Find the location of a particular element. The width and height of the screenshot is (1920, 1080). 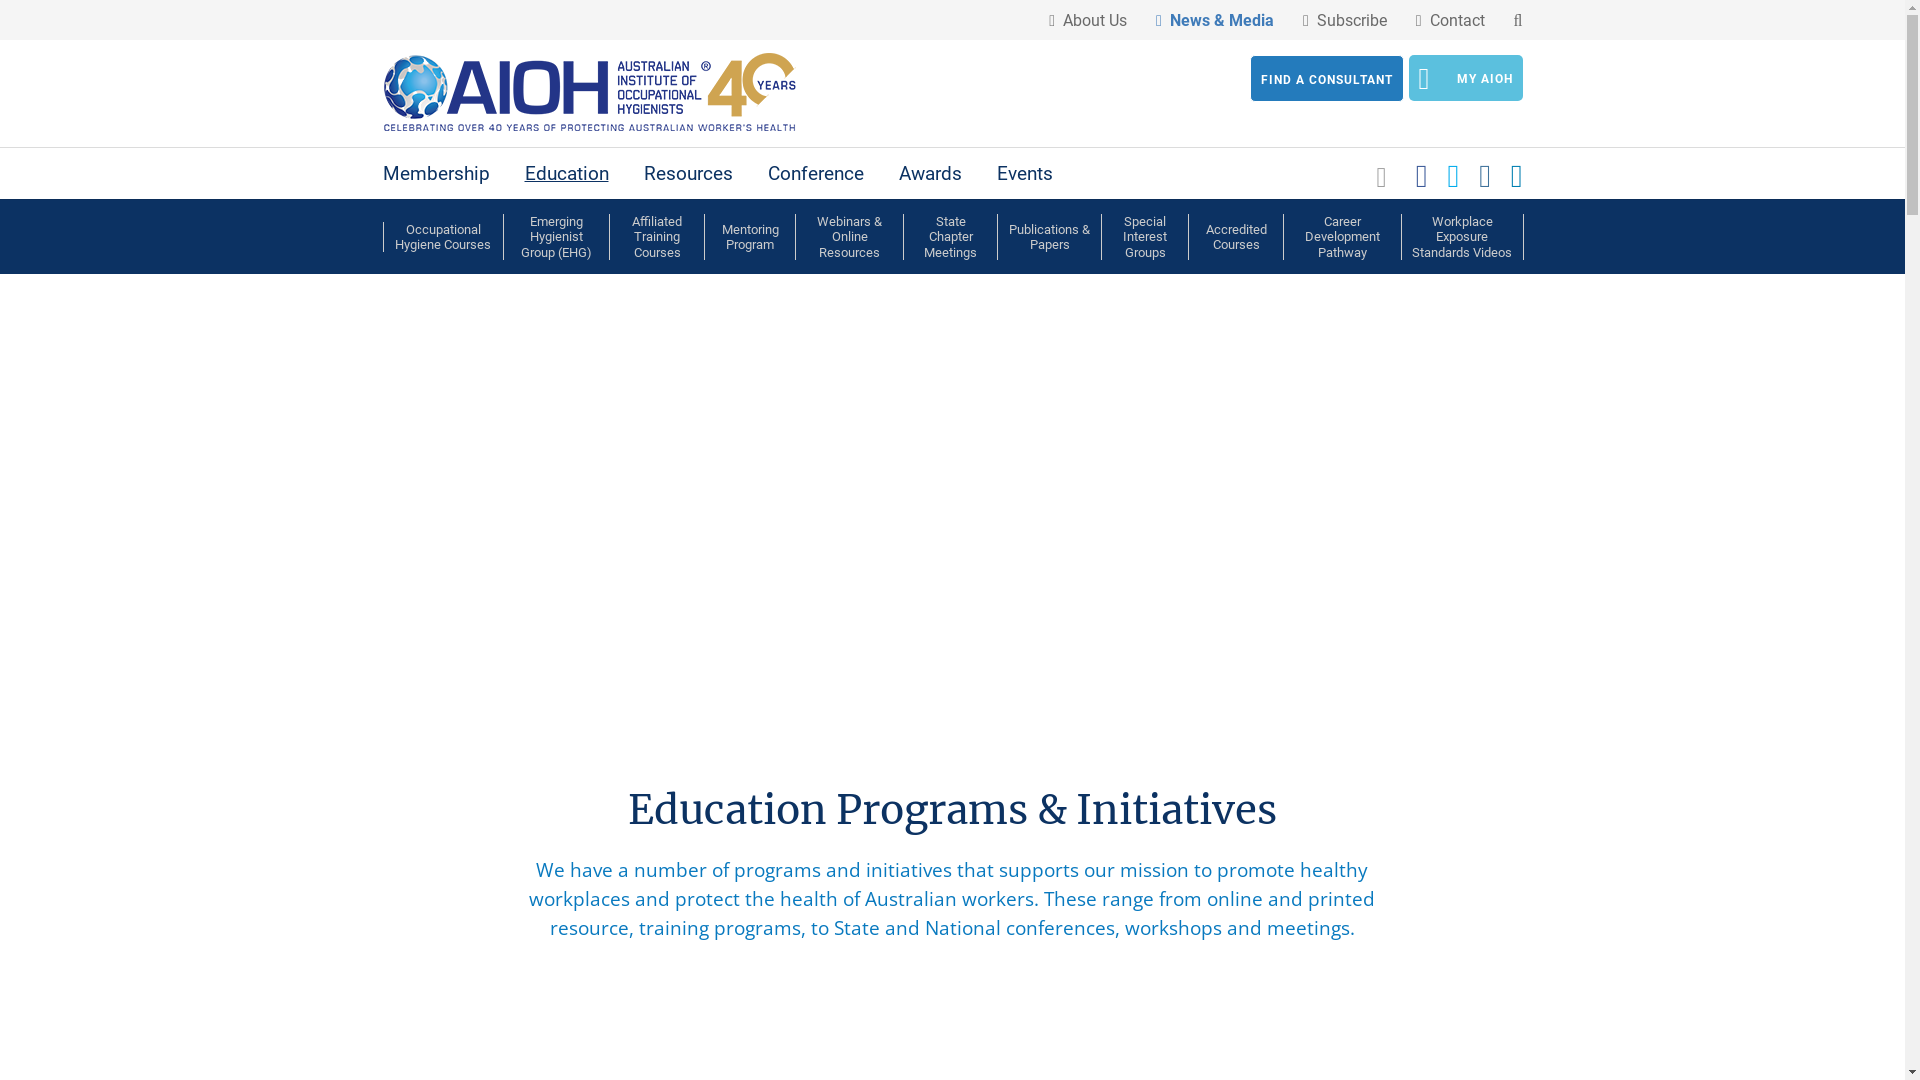

Special Interest Groups is located at coordinates (1145, 237).